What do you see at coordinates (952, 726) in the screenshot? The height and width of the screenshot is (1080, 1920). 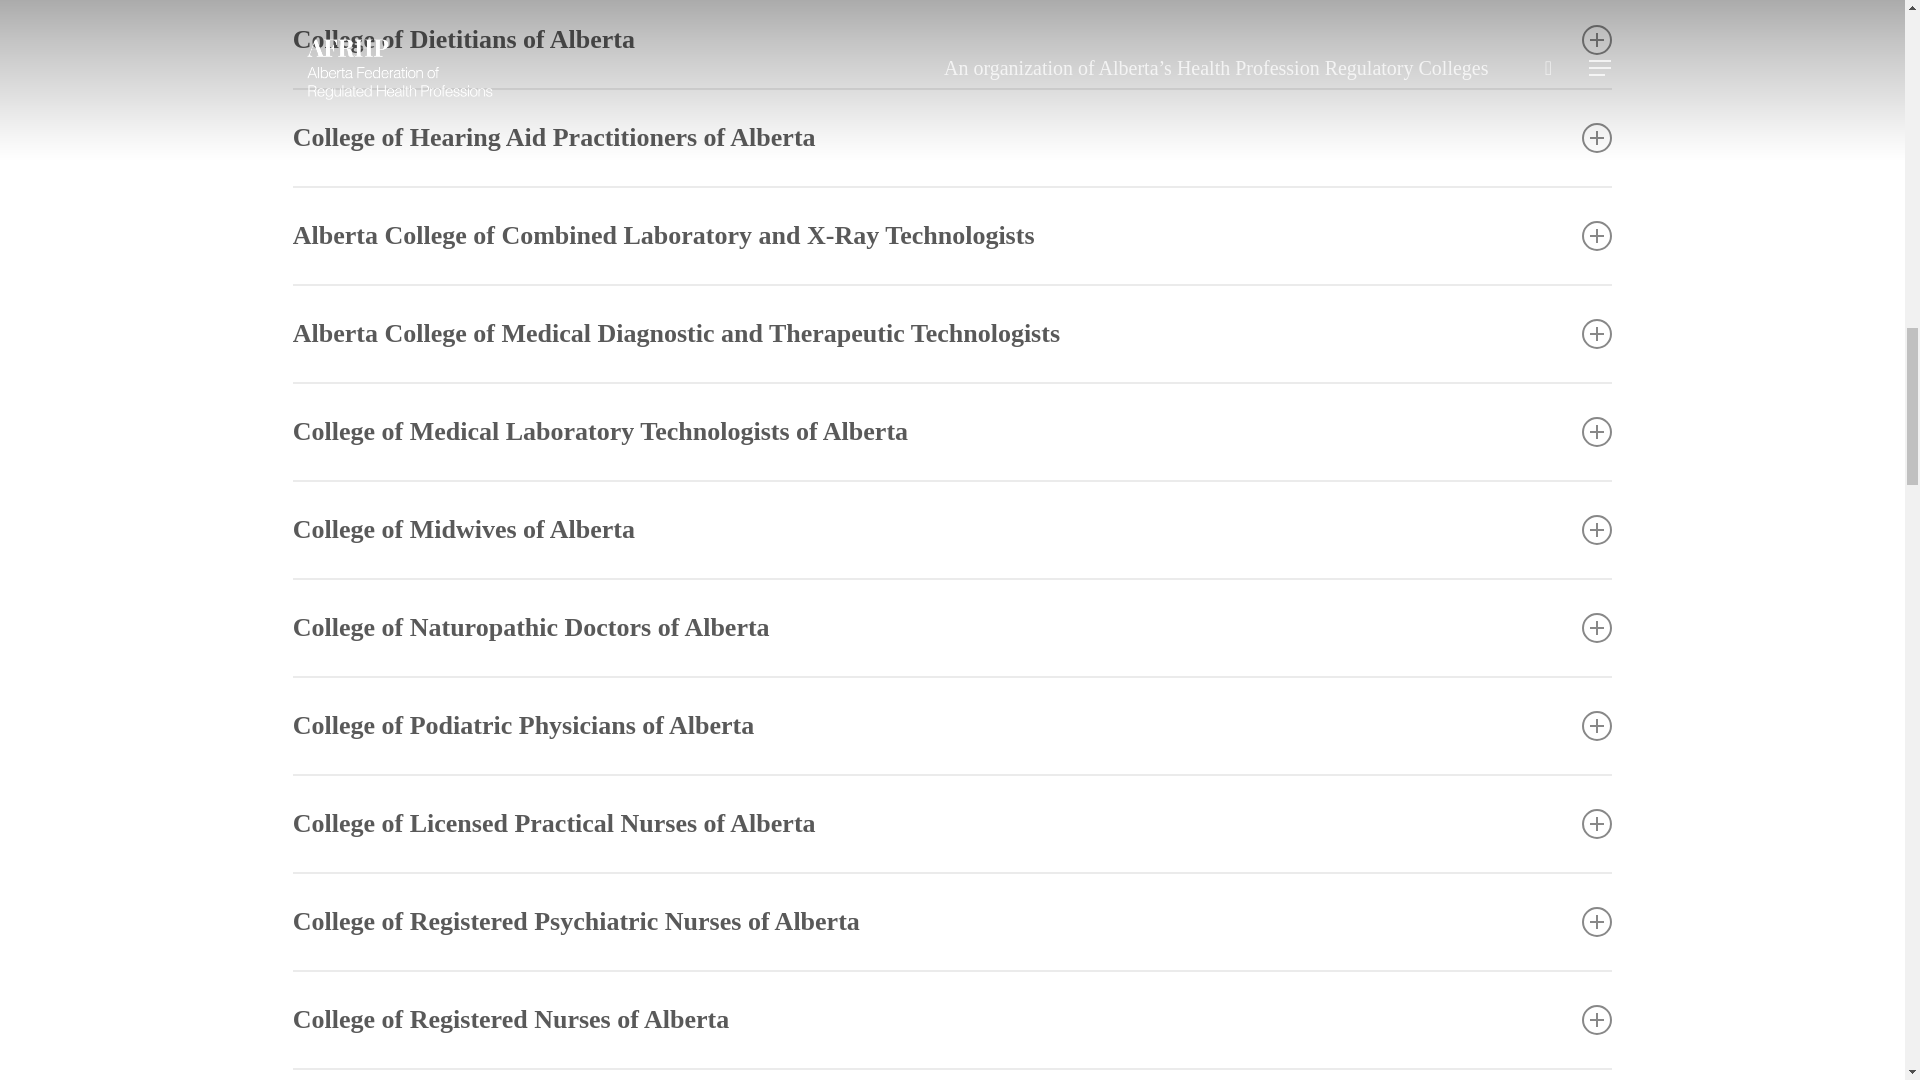 I see `College of Podiatric Physicians of Alberta` at bounding box center [952, 726].